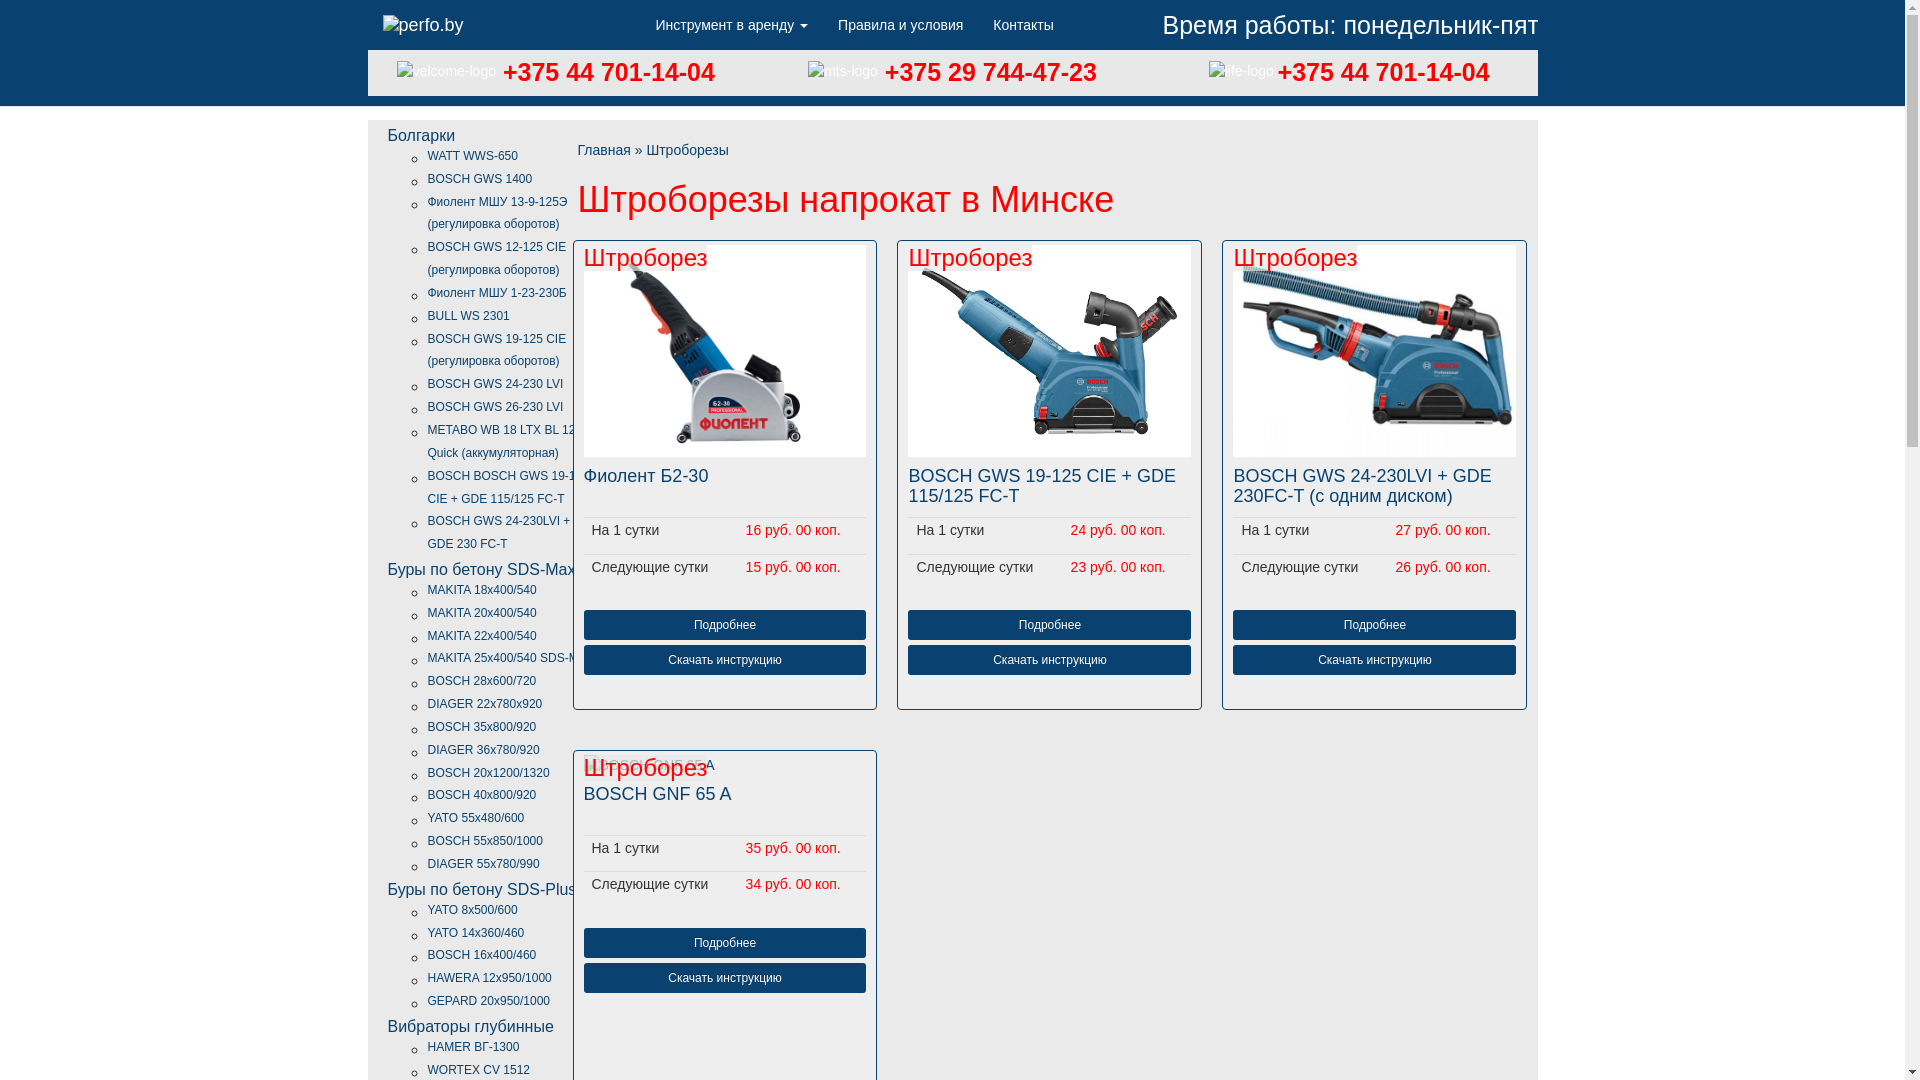 The image size is (1920, 1080). What do you see at coordinates (496, 407) in the screenshot?
I see `BOSCH GWS 26-230 LVI` at bounding box center [496, 407].